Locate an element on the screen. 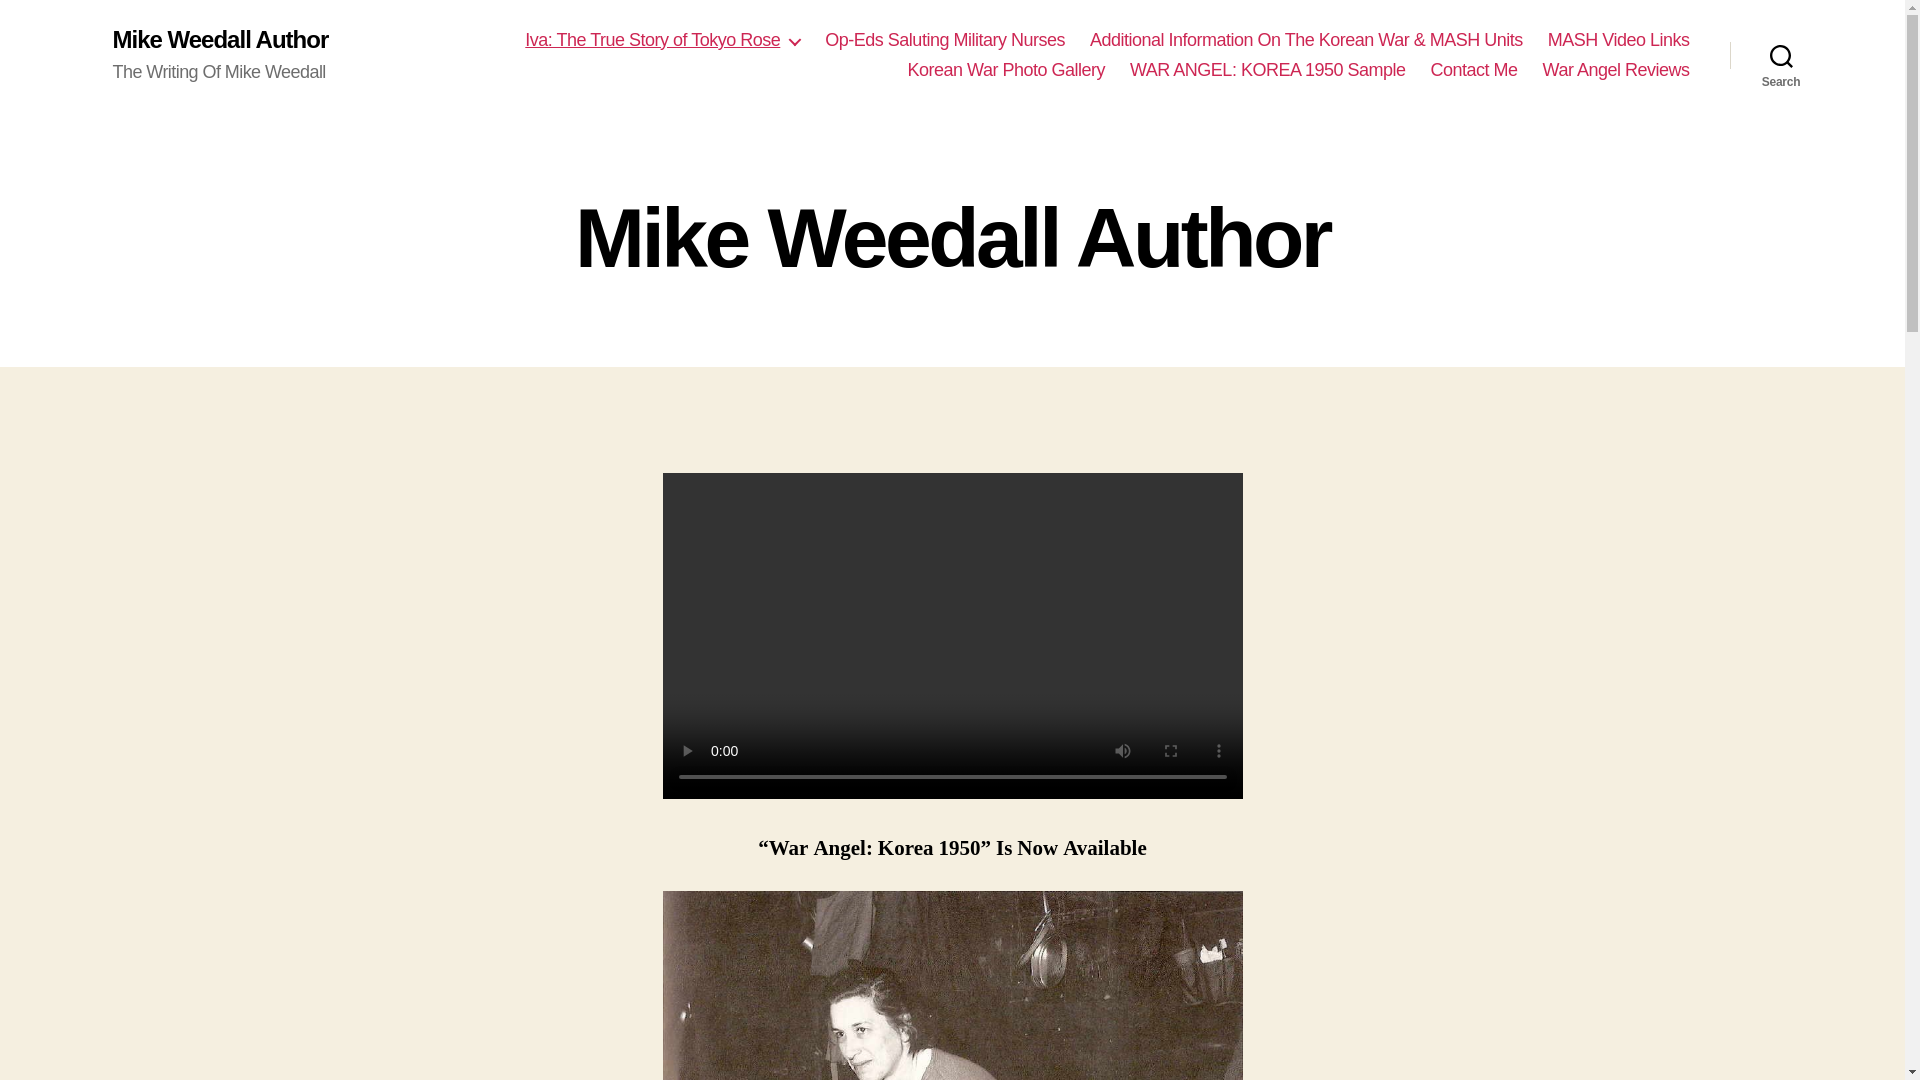 This screenshot has height=1080, width=1920. MASH Video Links is located at coordinates (1618, 40).